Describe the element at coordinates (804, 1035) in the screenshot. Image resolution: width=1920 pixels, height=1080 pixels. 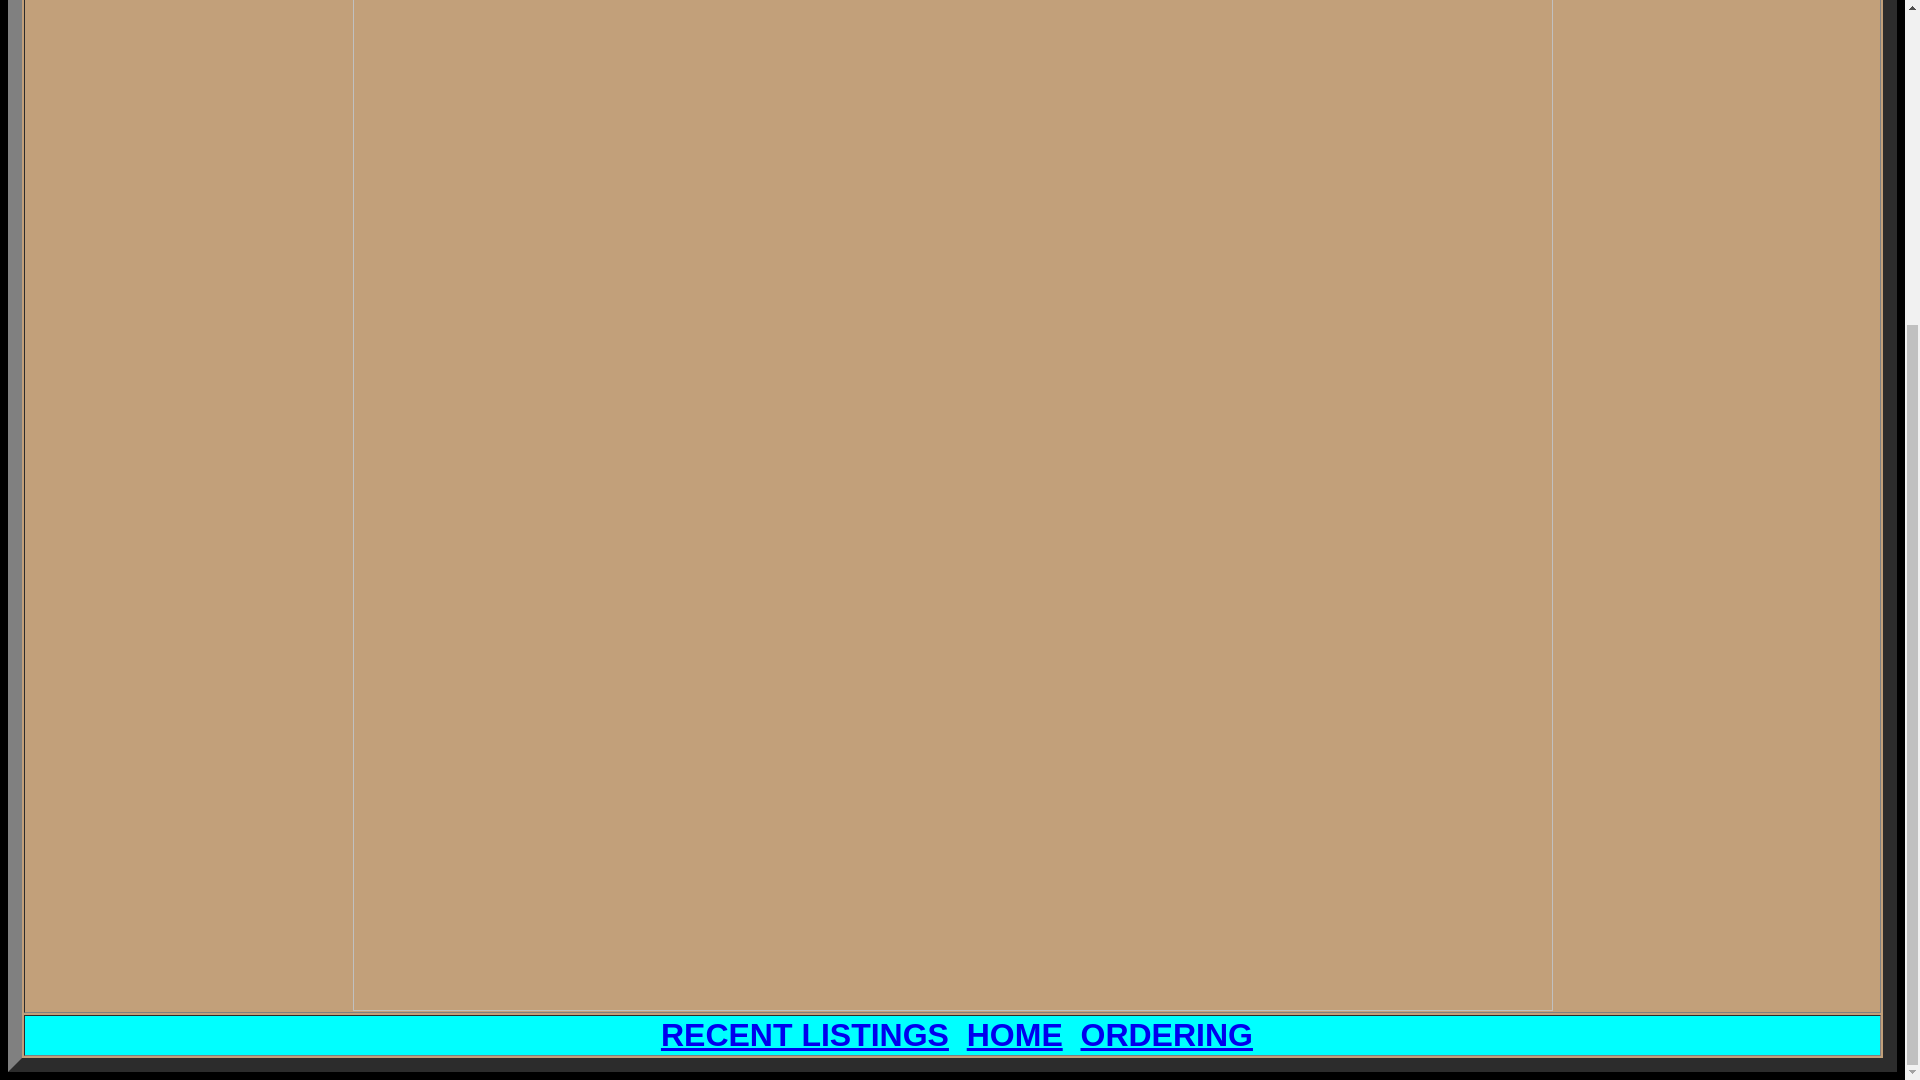
I see `RECENT LISTINGS` at that location.